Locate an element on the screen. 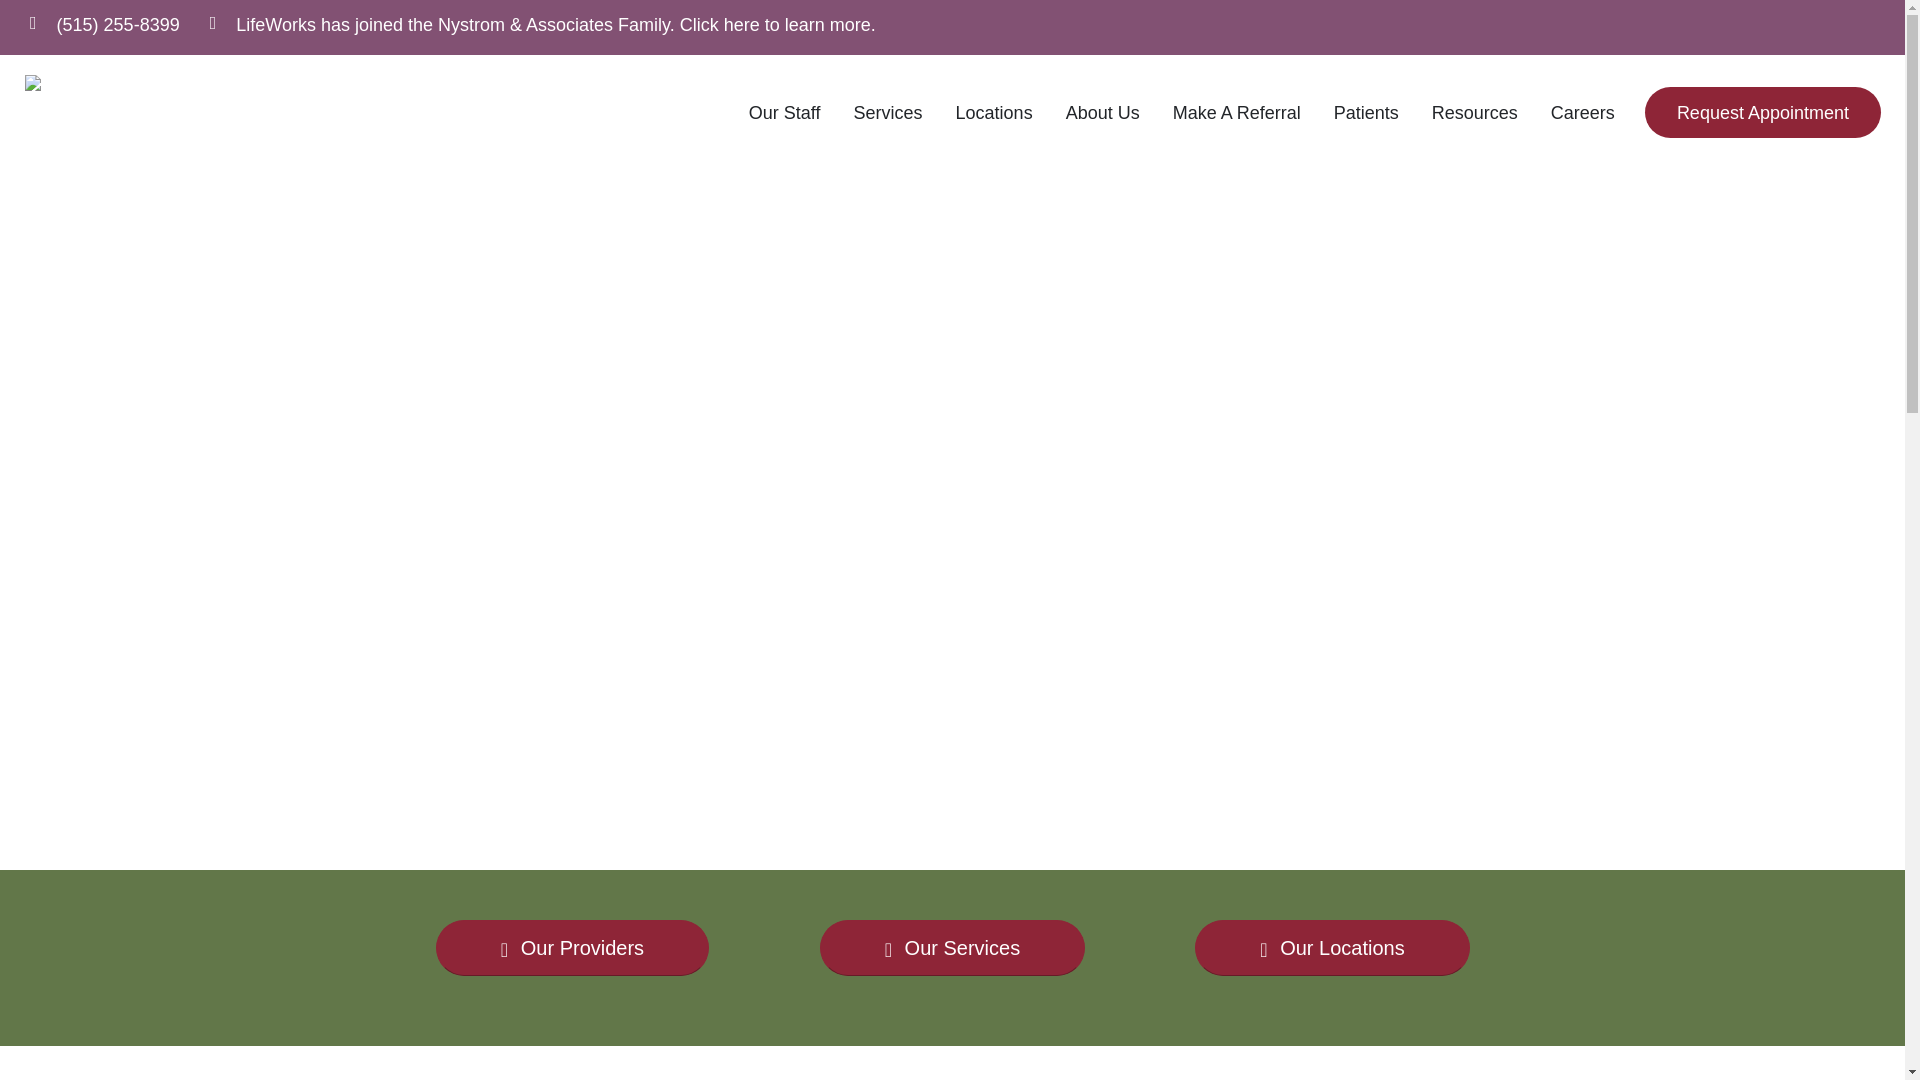 The width and height of the screenshot is (1920, 1080). Locations is located at coordinates (994, 112).